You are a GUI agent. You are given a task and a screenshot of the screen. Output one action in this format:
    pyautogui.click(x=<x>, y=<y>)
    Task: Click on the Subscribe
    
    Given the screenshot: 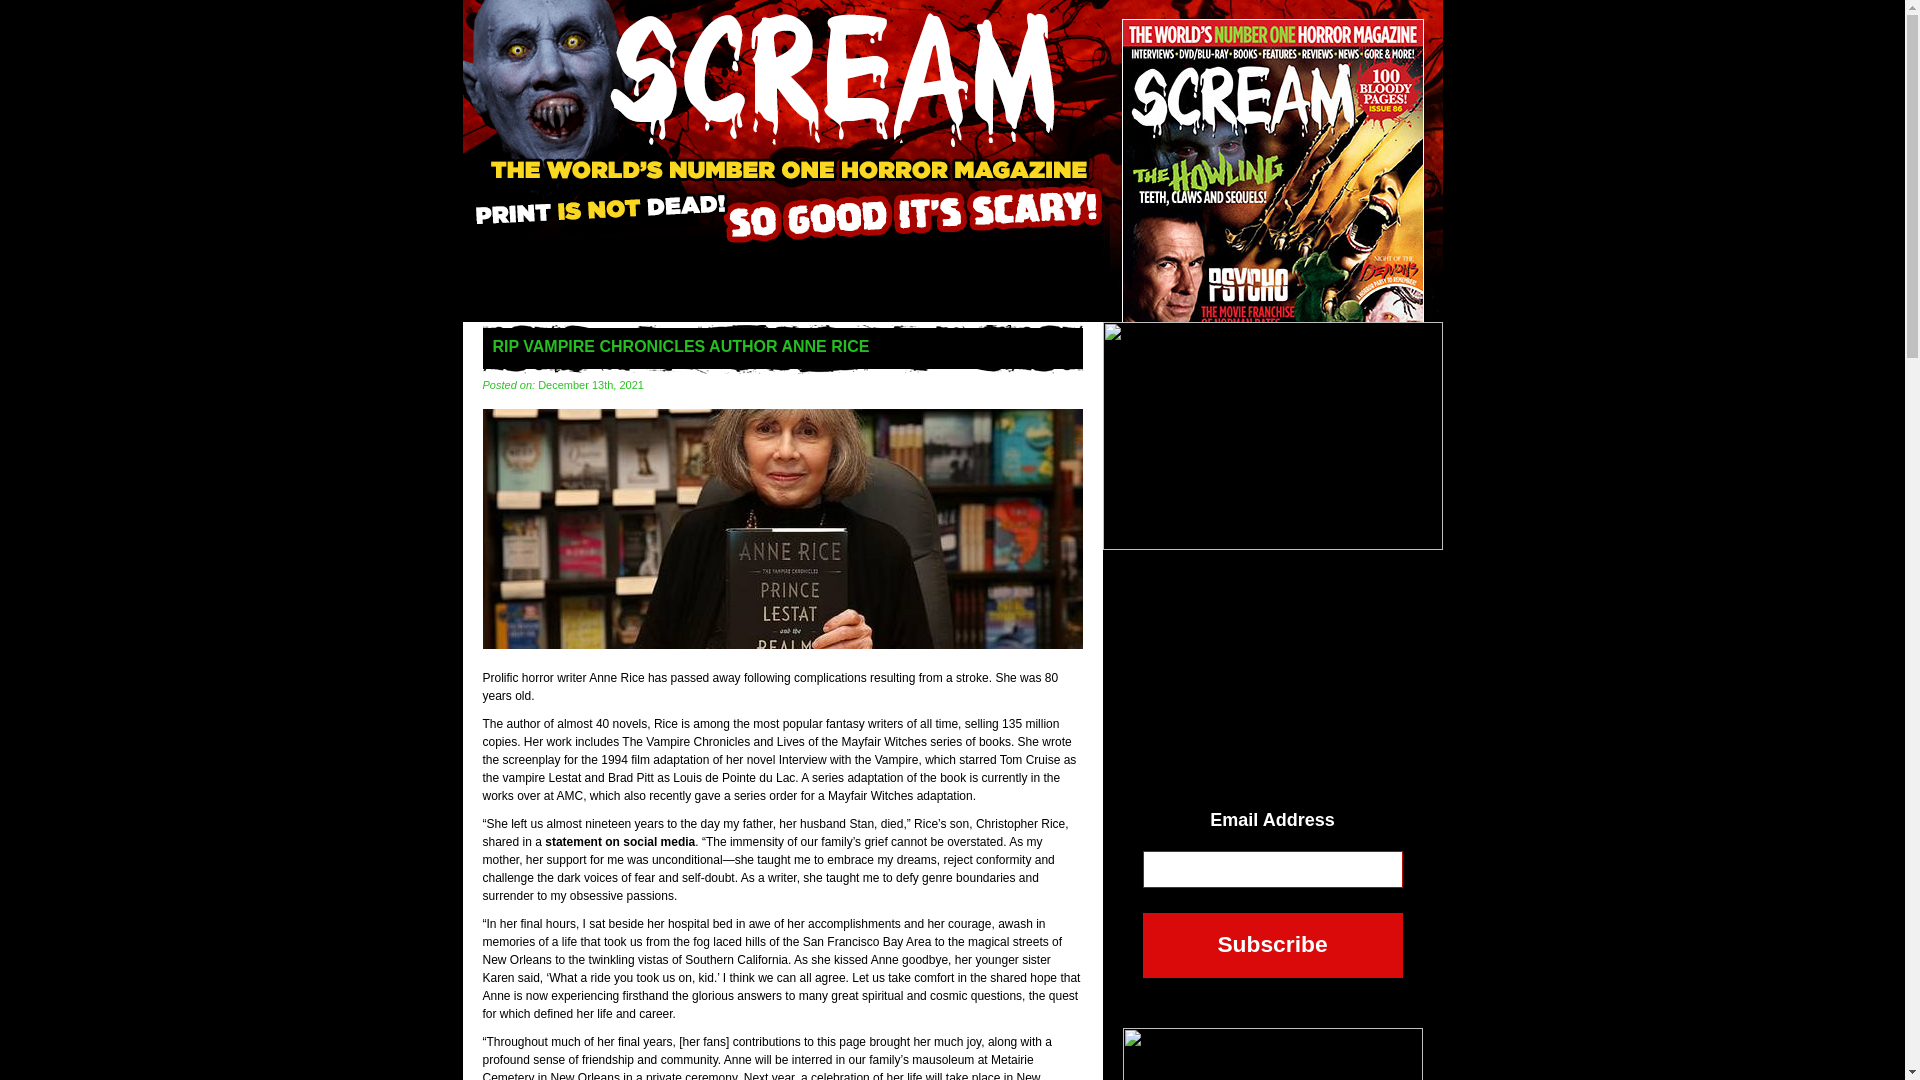 What is the action you would take?
    pyautogui.click(x=1272, y=945)
    